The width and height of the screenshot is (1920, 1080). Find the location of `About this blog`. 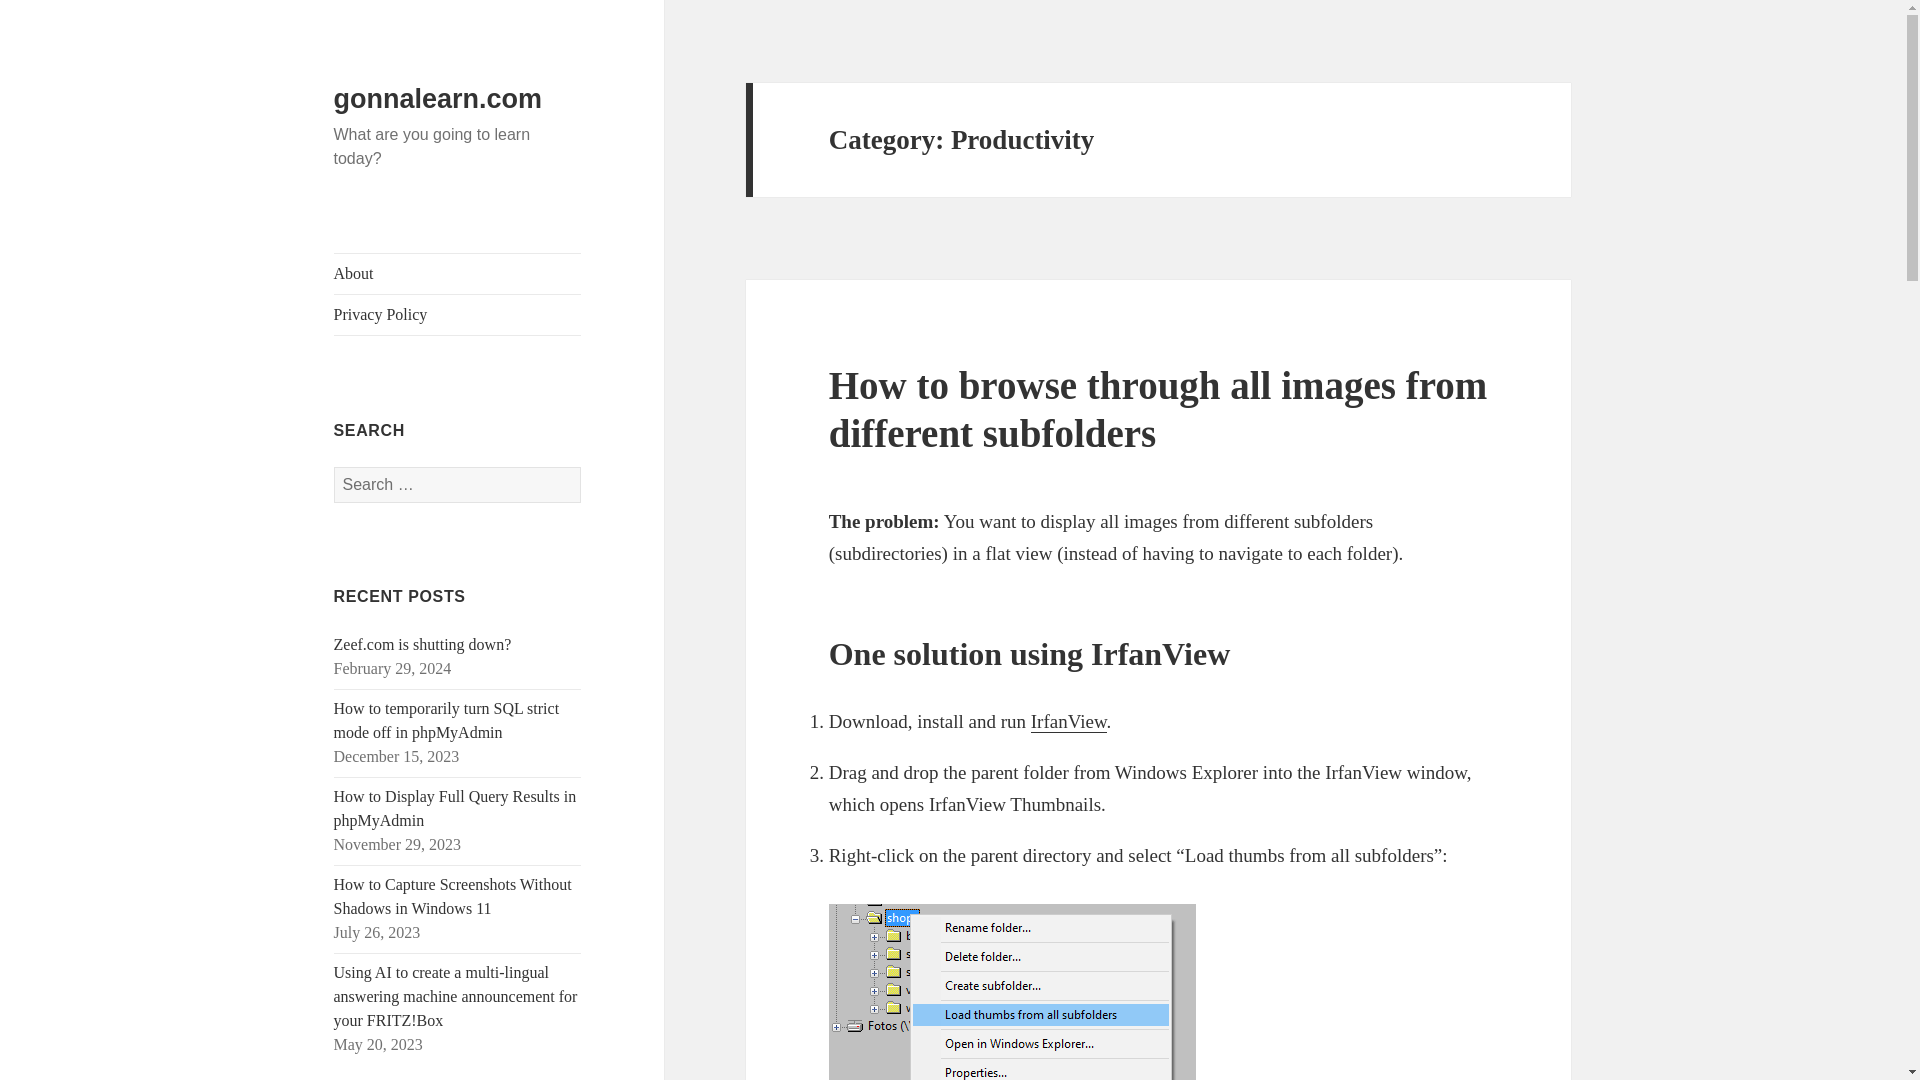

About this blog is located at coordinates (458, 273).